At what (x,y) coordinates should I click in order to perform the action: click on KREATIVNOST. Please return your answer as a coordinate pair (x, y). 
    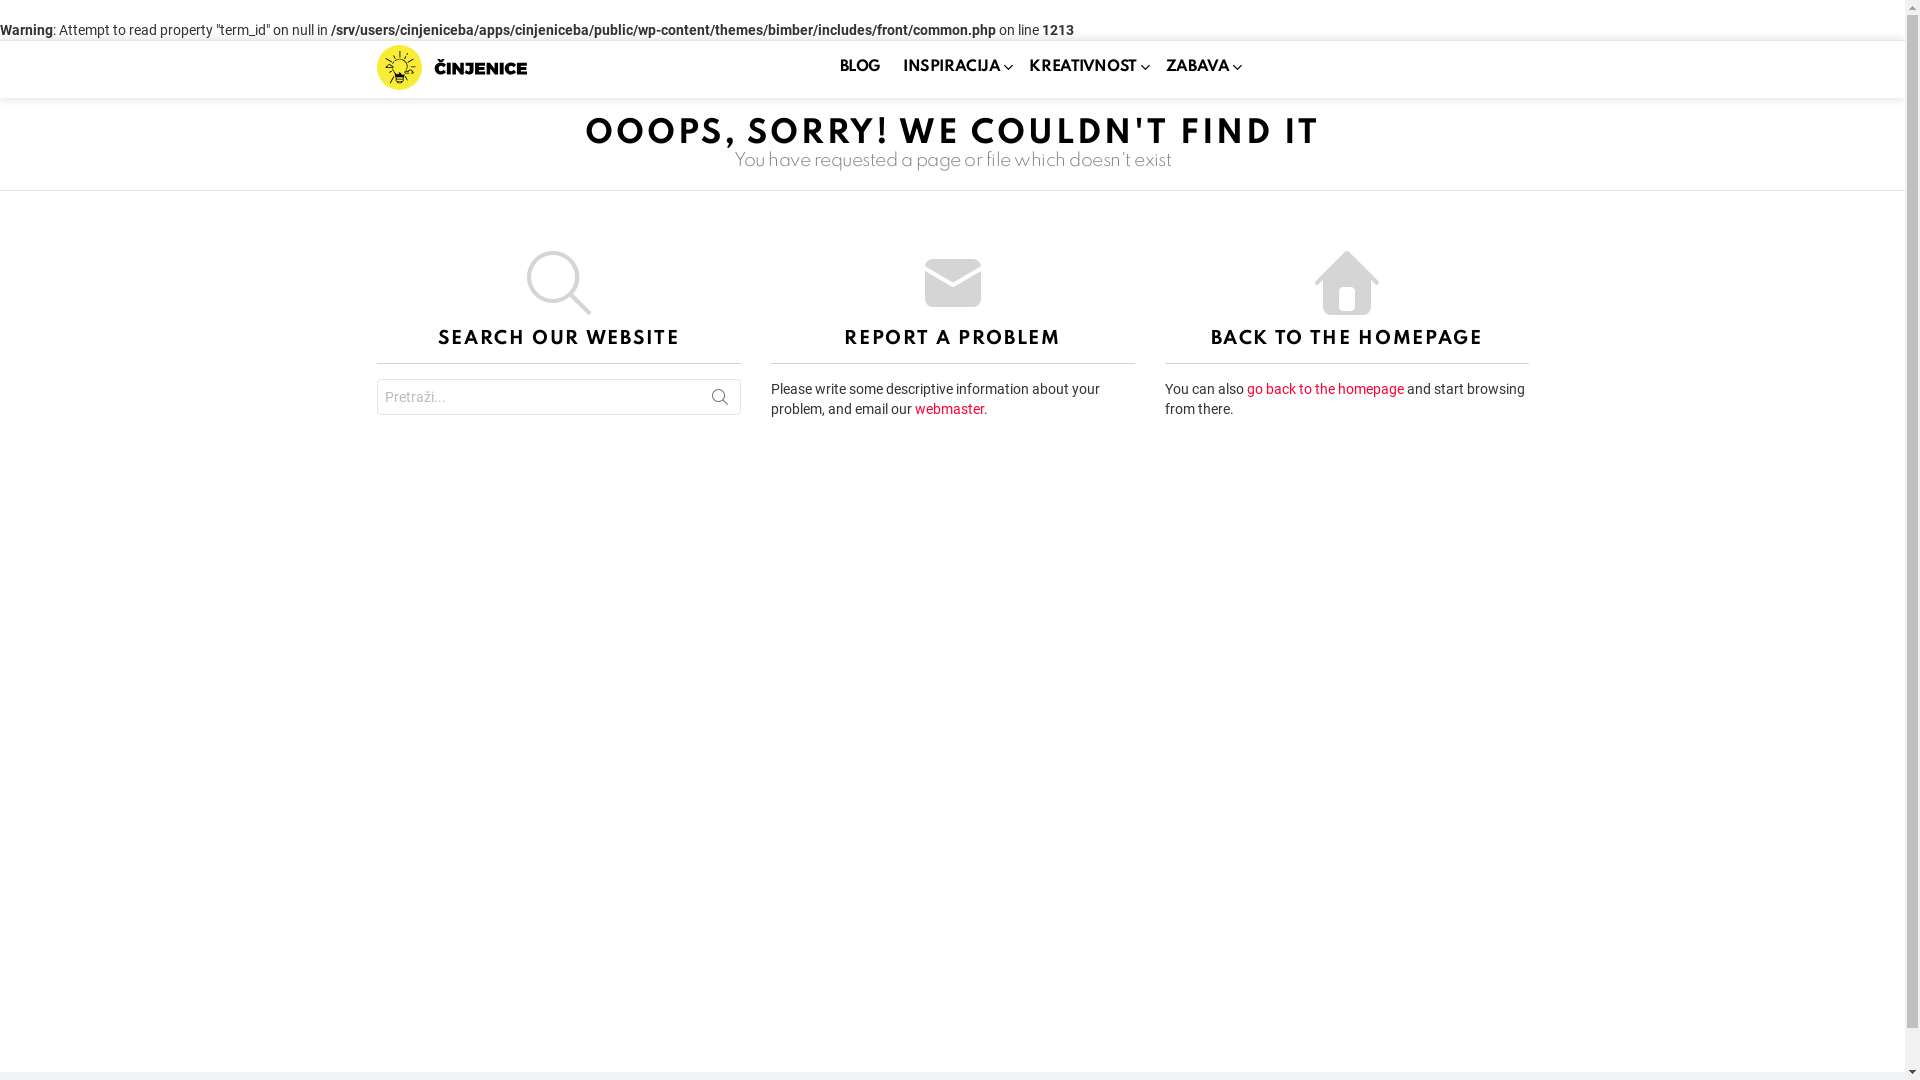
    Looking at the image, I should click on (1086, 67).